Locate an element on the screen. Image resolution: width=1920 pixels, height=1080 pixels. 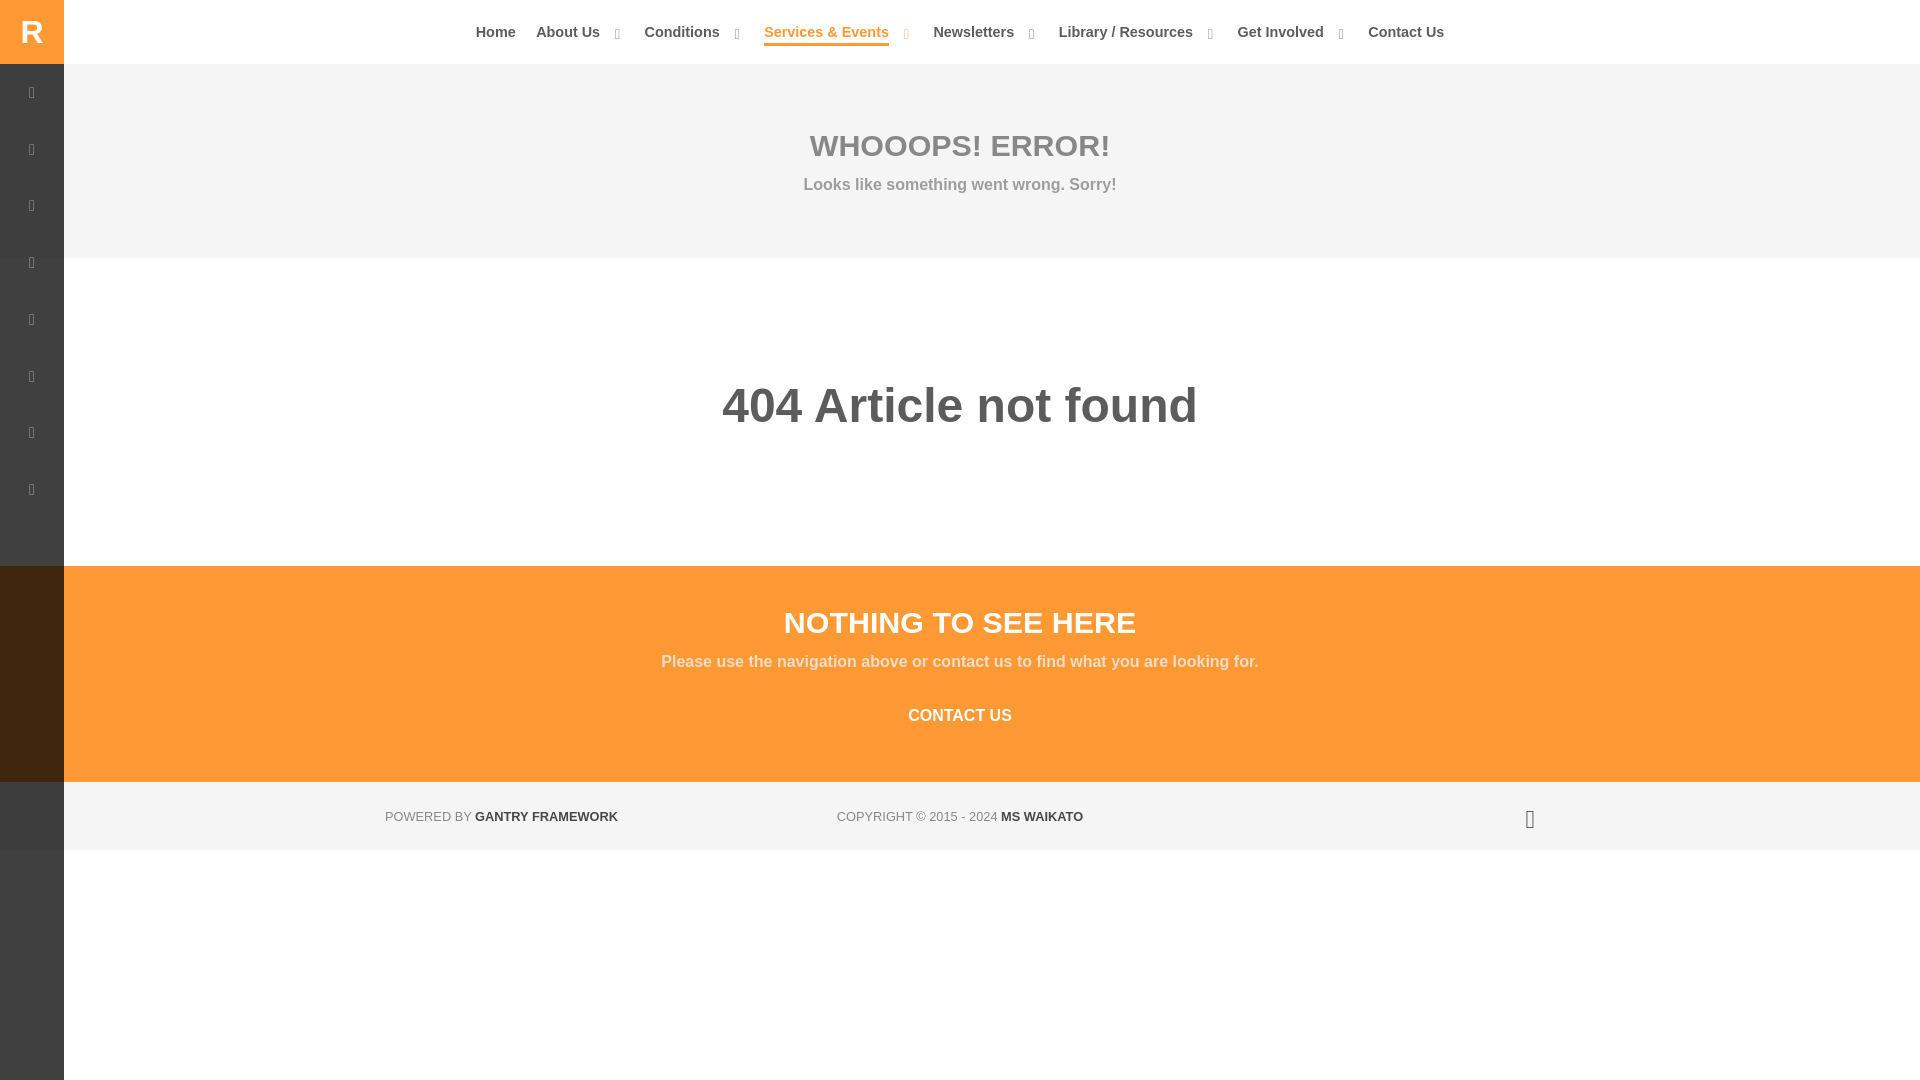
MS WAIKATO is located at coordinates (1041, 816).